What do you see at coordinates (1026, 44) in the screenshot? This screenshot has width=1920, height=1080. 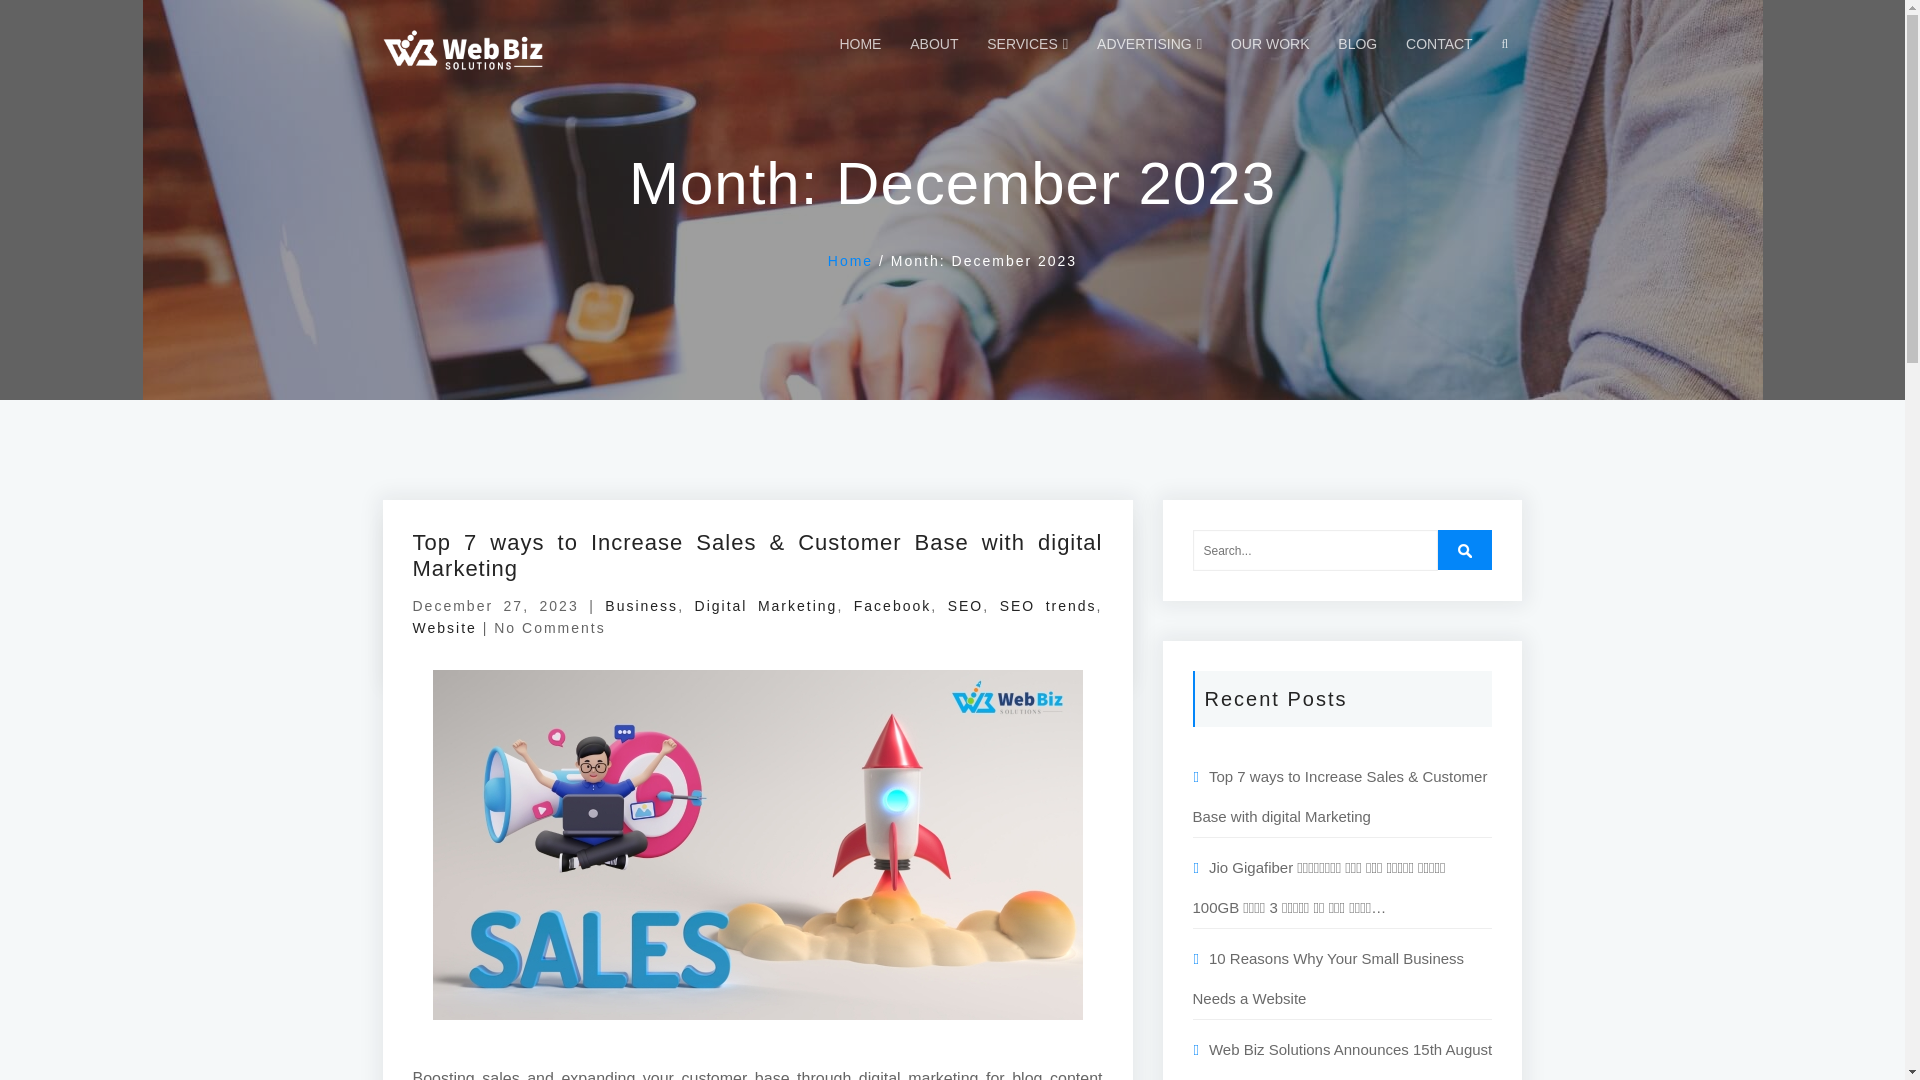 I see `SERVICES` at bounding box center [1026, 44].